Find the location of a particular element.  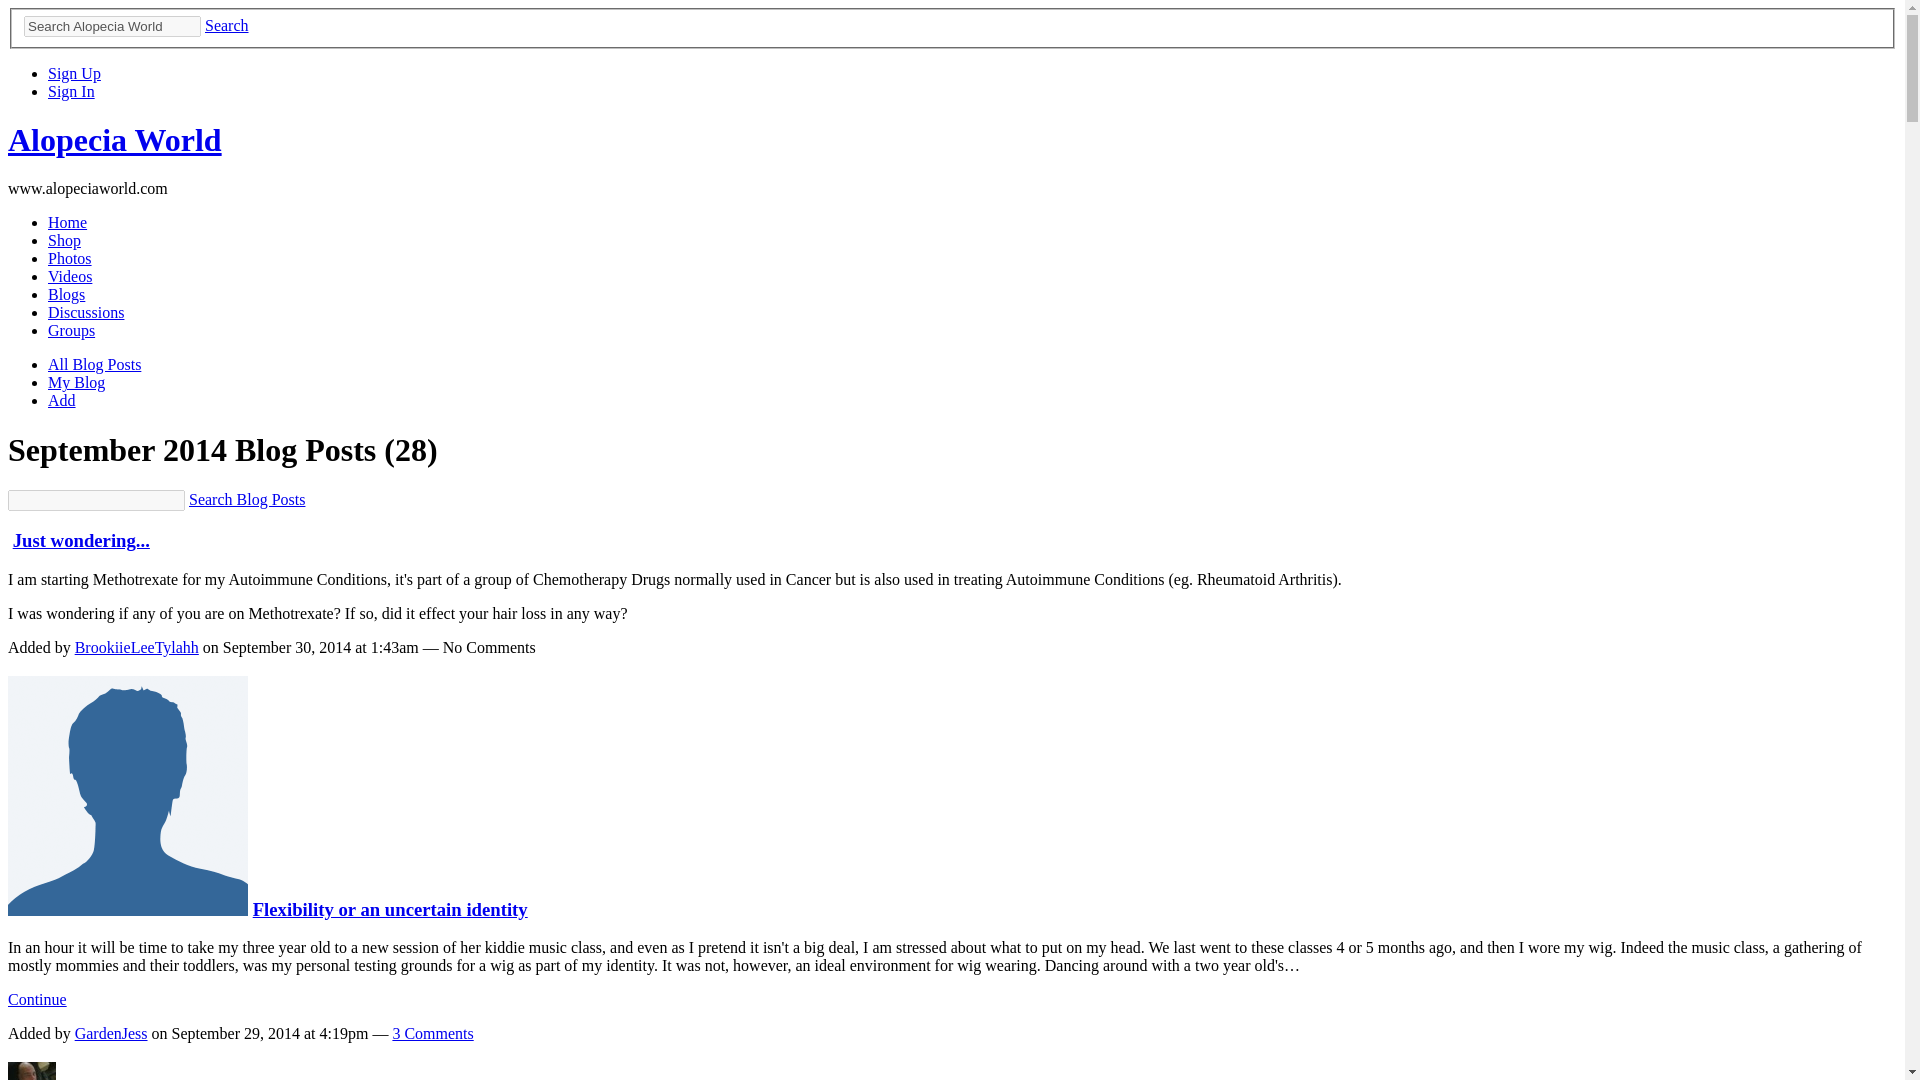

GardenJess is located at coordinates (127, 908).